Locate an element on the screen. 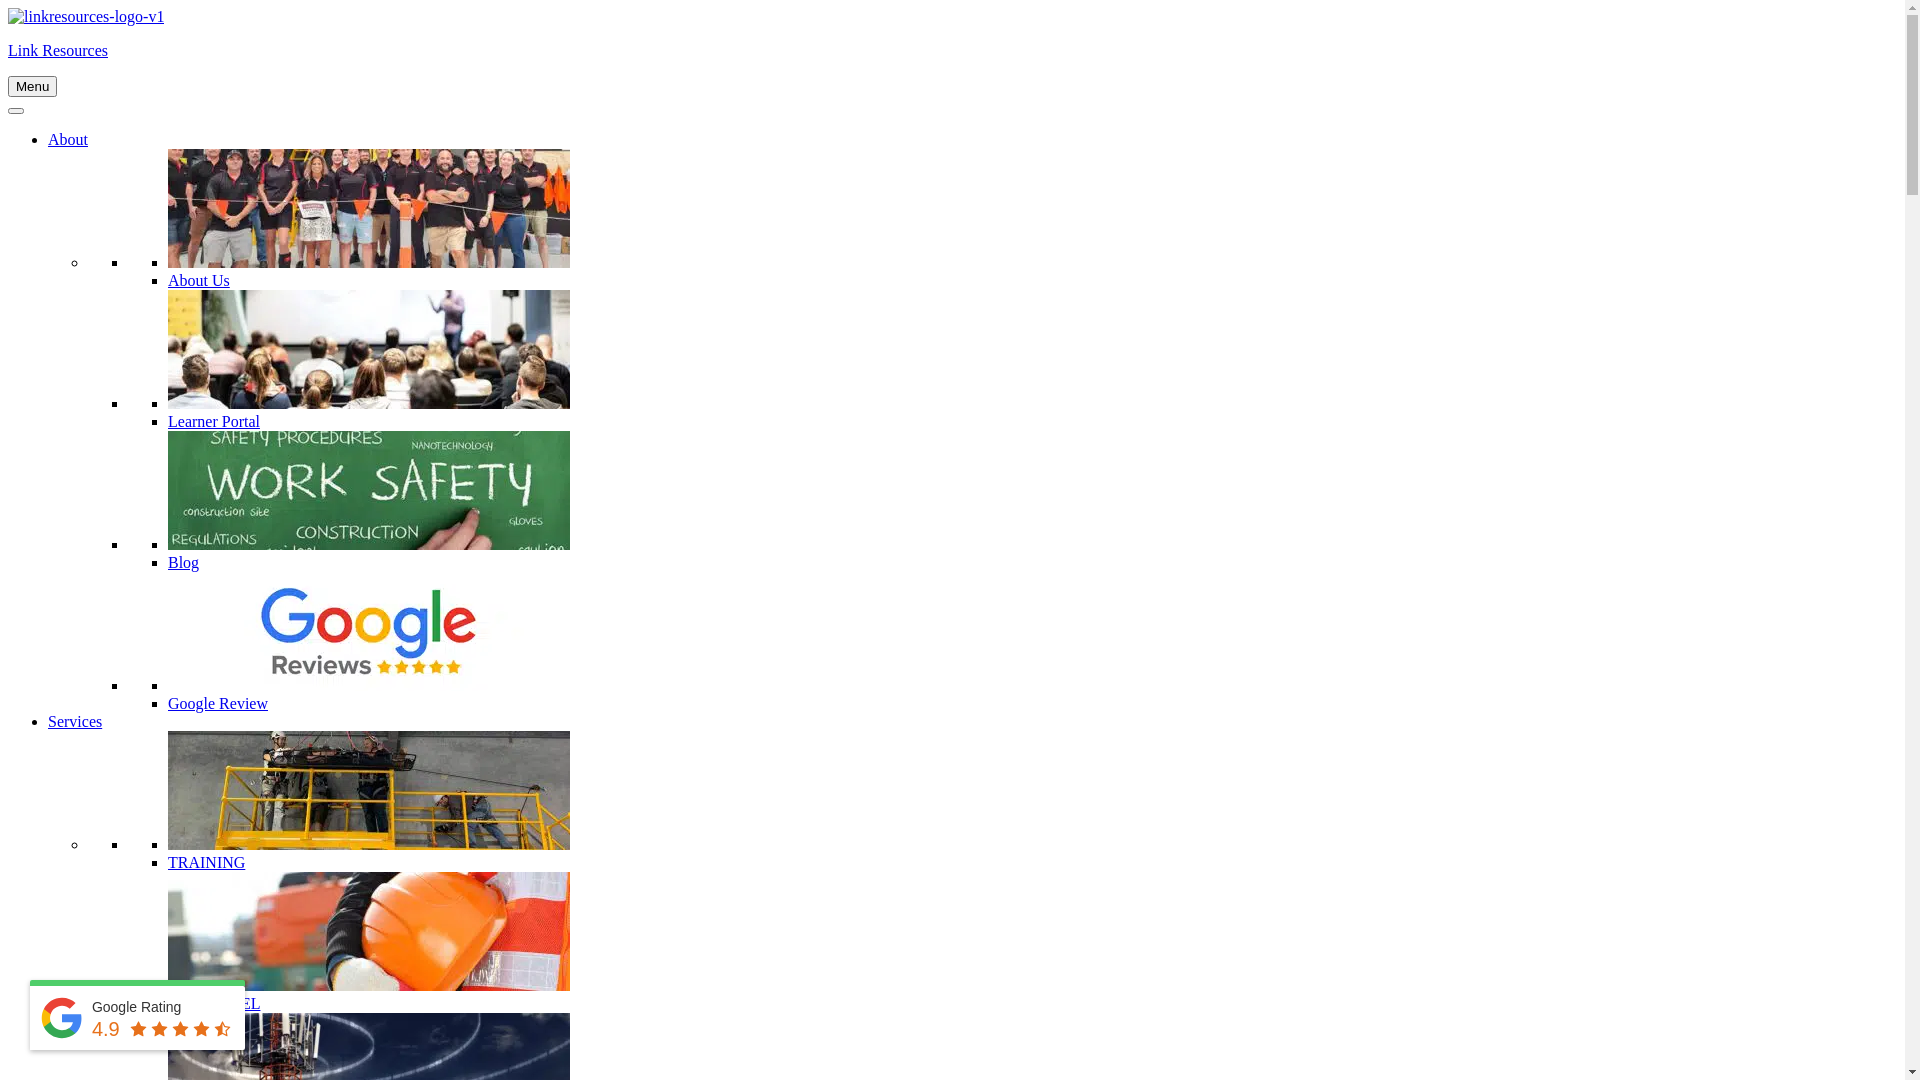 Image resolution: width=1920 pixels, height=1080 pixels. Menu is located at coordinates (32, 86).